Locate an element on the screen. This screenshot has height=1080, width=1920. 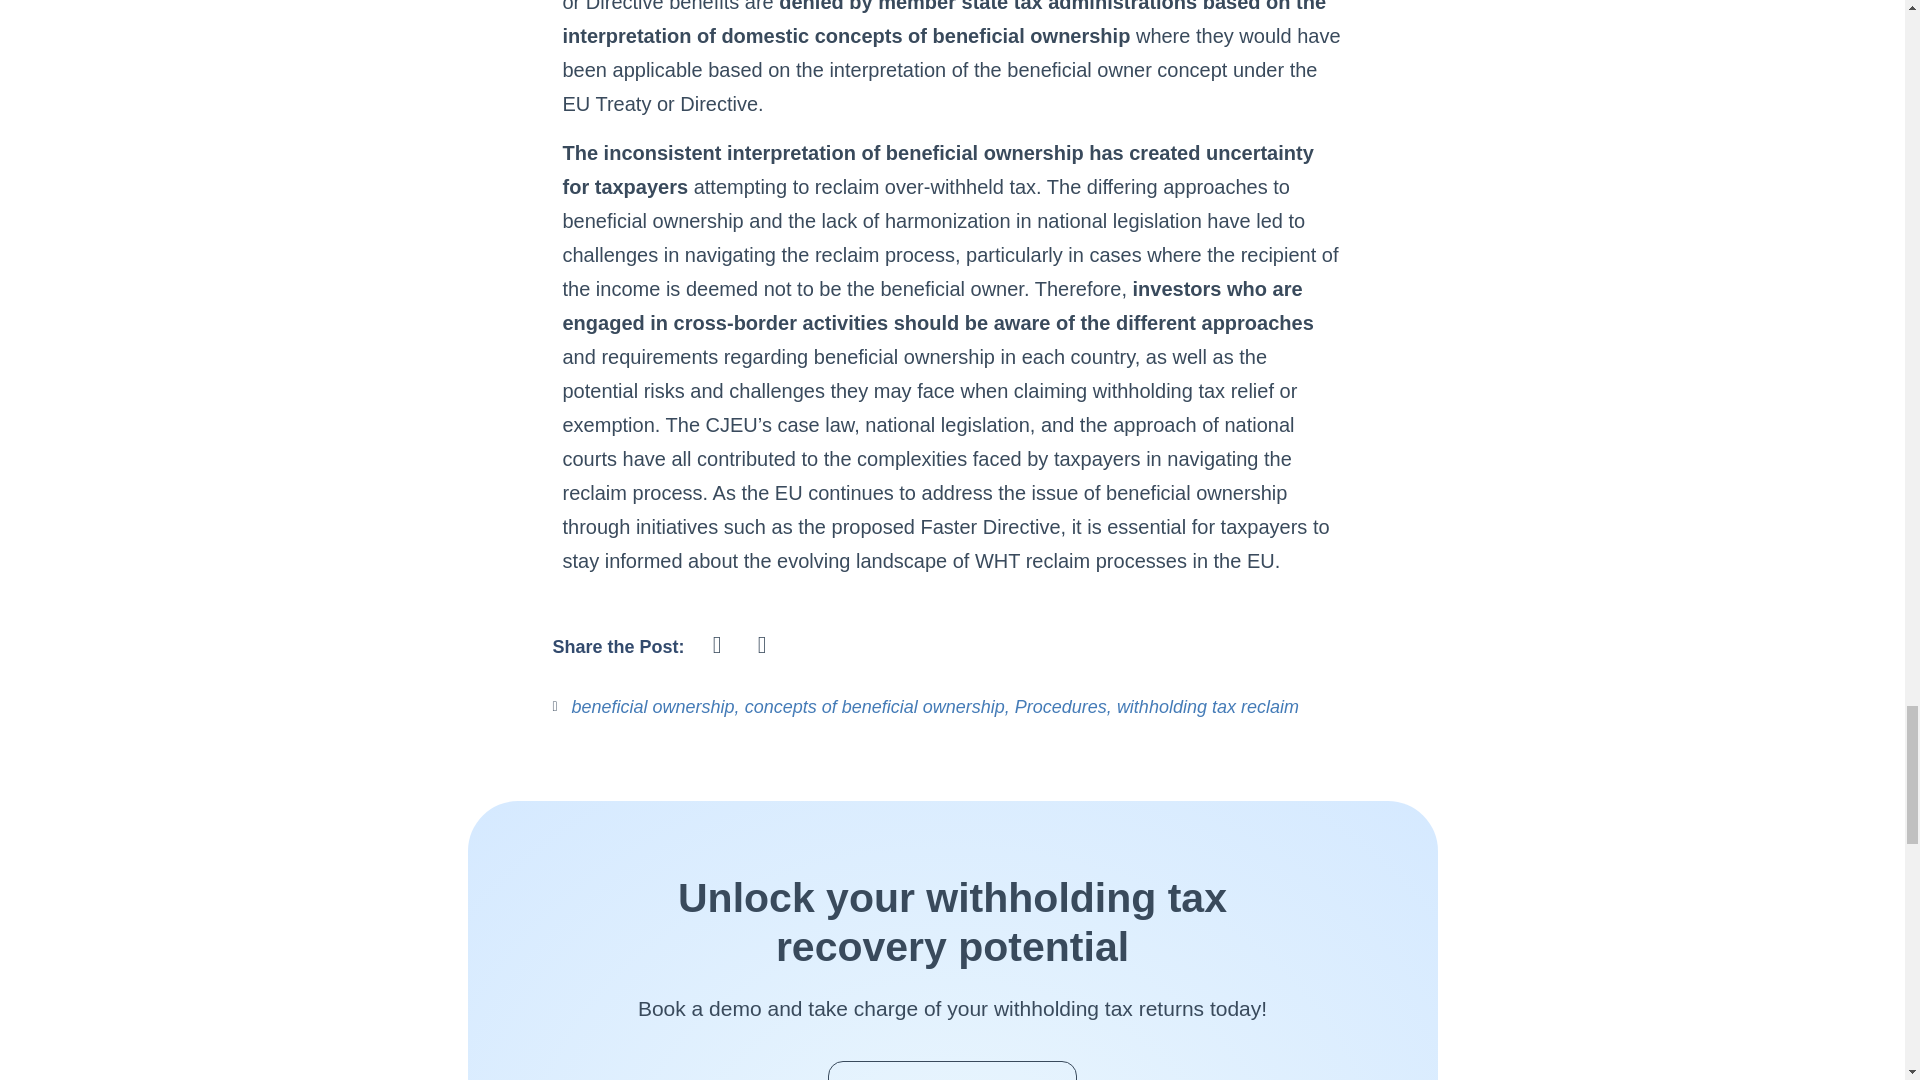
withholding tax reclaim is located at coordinates (1208, 706).